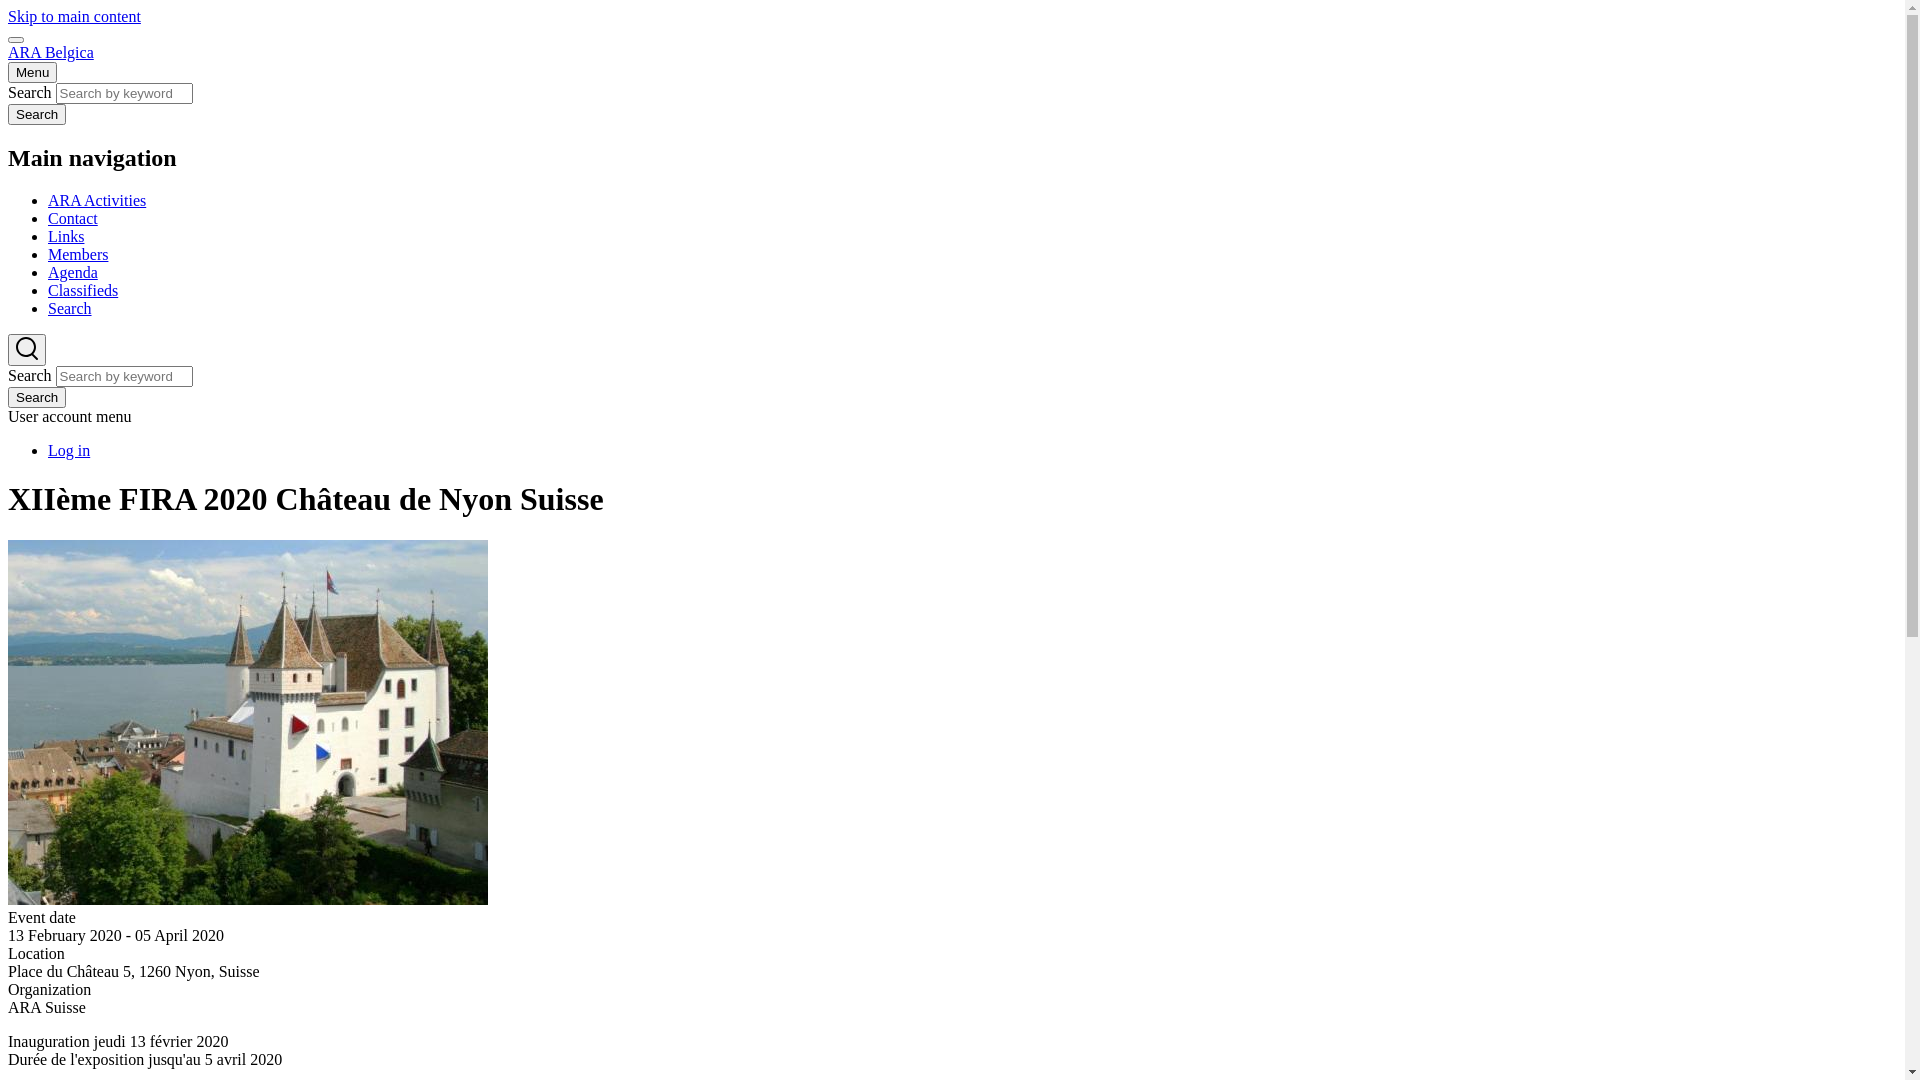  Describe the element at coordinates (124, 376) in the screenshot. I see `Enter the terms you wish to search for.` at that location.